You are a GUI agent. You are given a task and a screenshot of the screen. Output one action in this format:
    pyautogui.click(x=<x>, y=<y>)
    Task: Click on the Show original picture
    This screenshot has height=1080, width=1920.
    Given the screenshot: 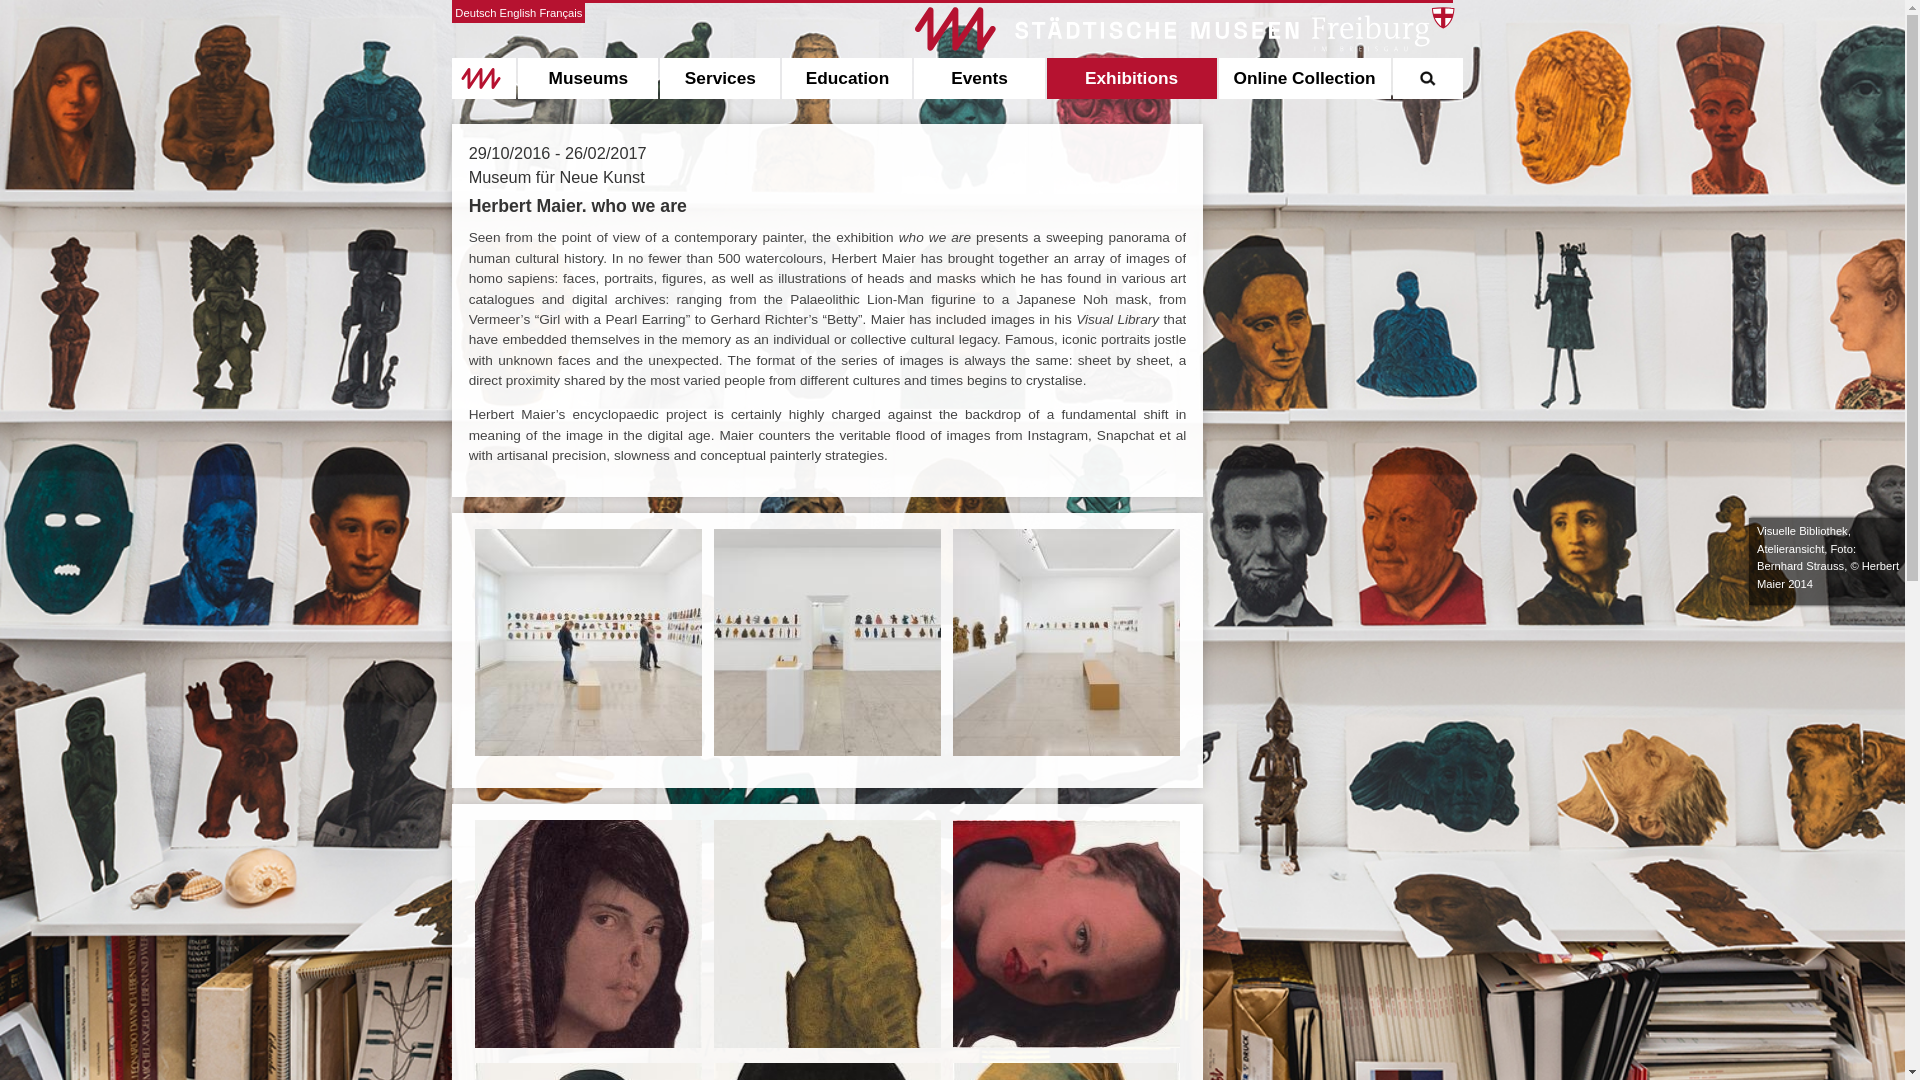 What is the action you would take?
    pyautogui.click(x=827, y=1042)
    